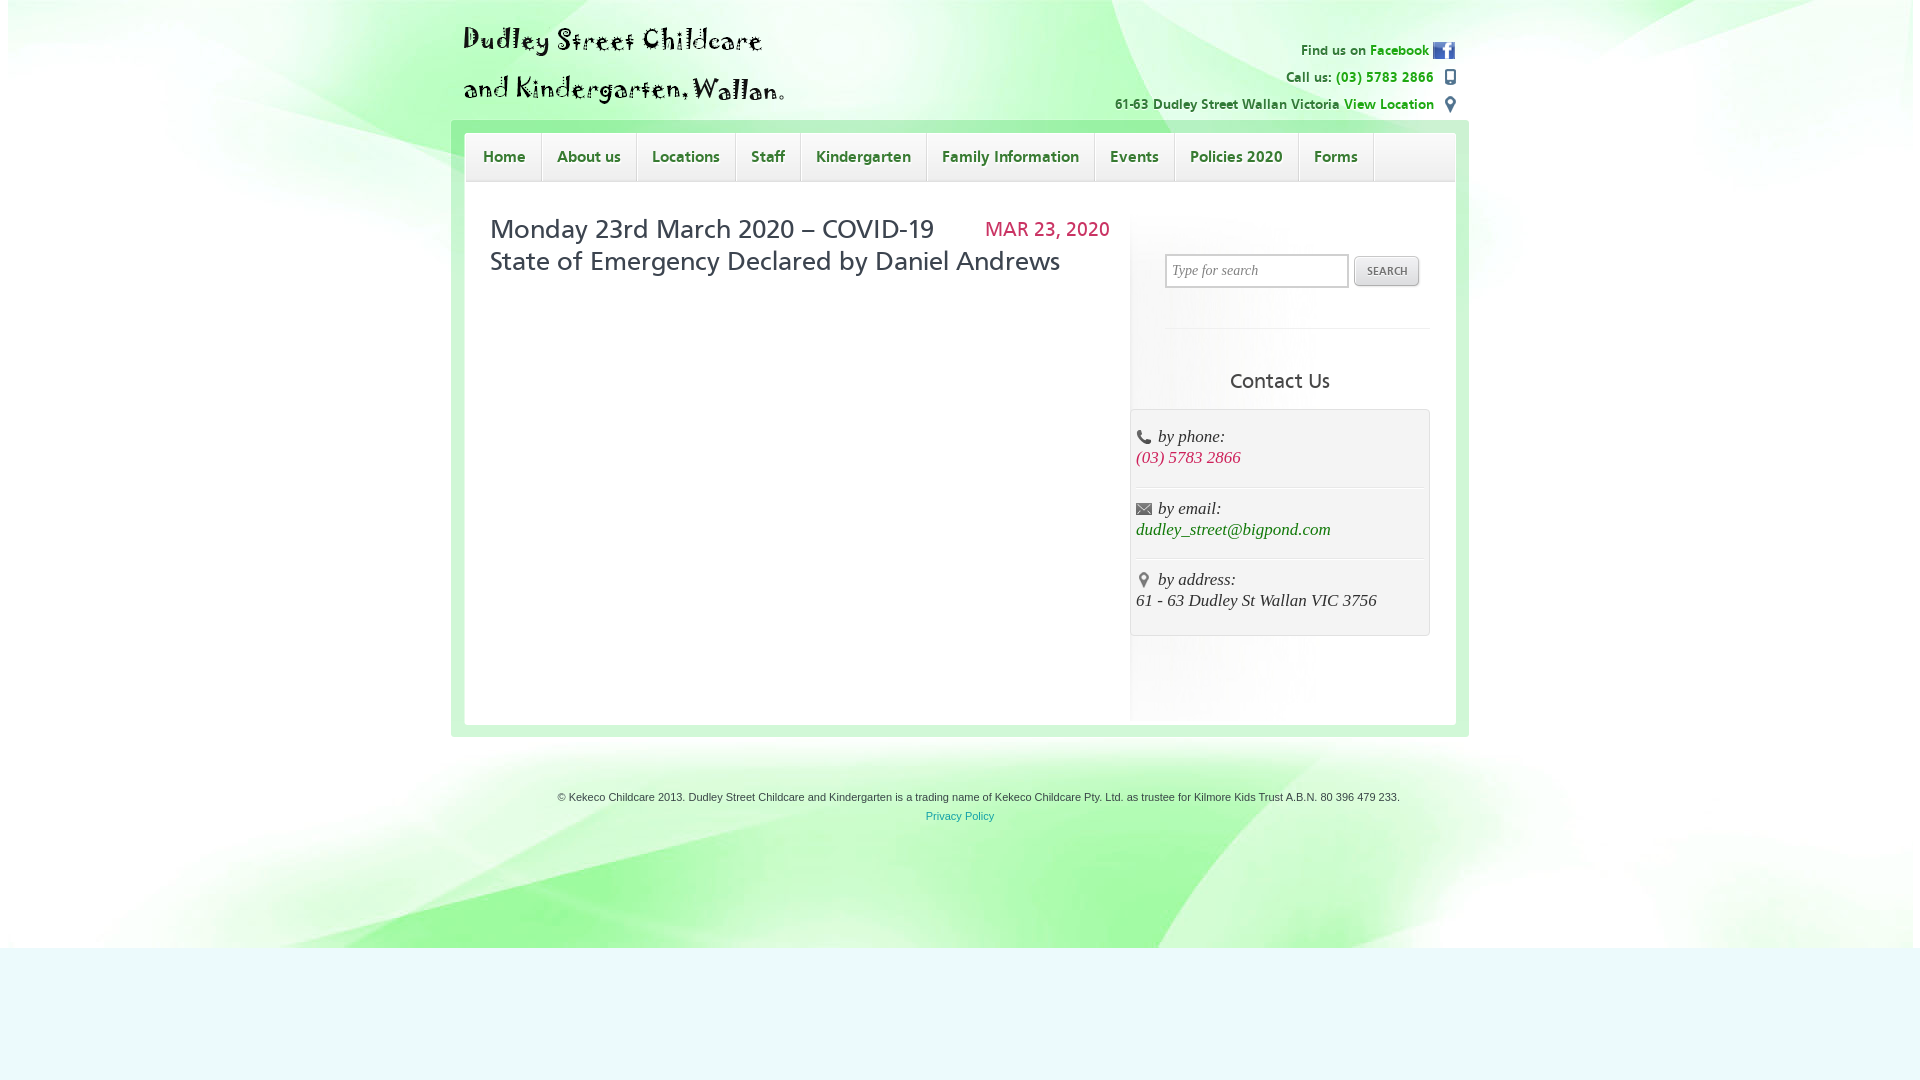 The width and height of the screenshot is (1920, 1080). Describe the element at coordinates (1400, 104) in the screenshot. I see `View Location` at that location.